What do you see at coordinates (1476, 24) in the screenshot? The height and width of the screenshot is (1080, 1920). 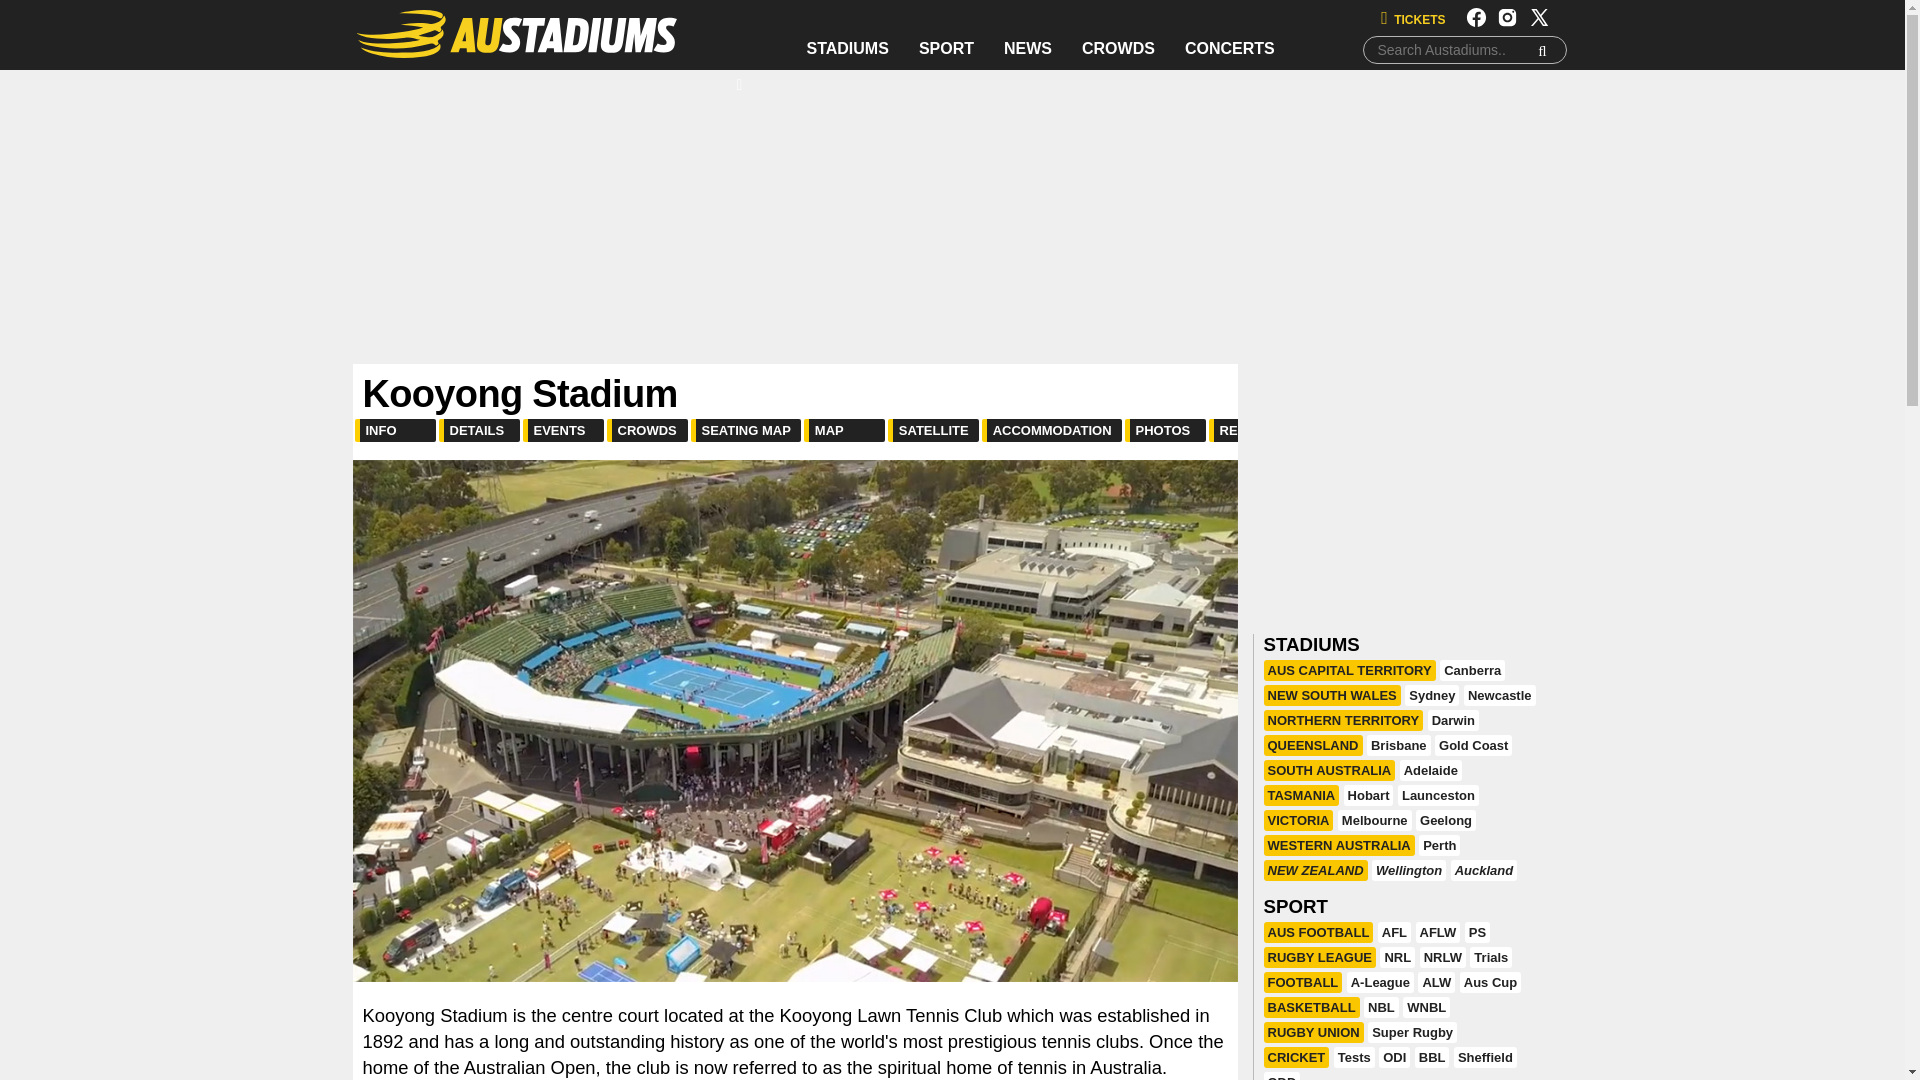 I see `Facebook` at bounding box center [1476, 24].